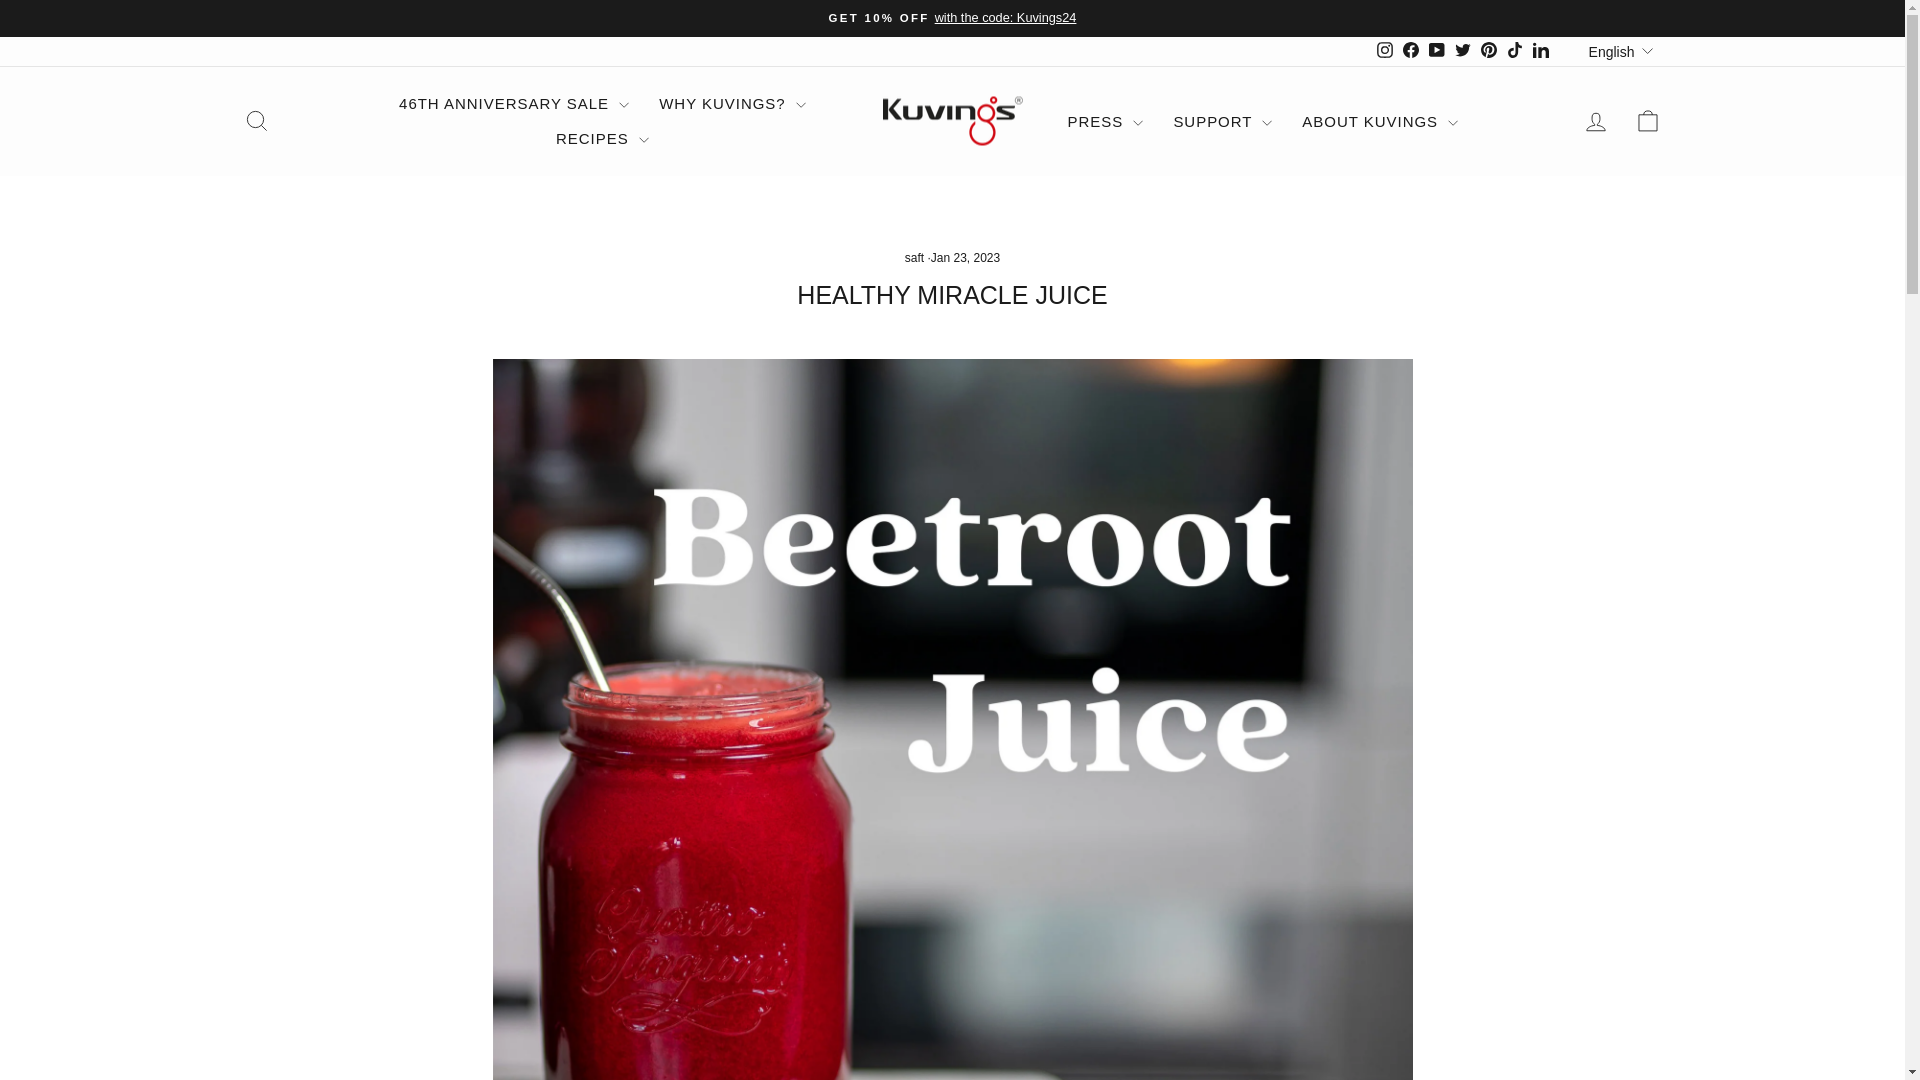  I want to click on twitter, so click(1462, 50).